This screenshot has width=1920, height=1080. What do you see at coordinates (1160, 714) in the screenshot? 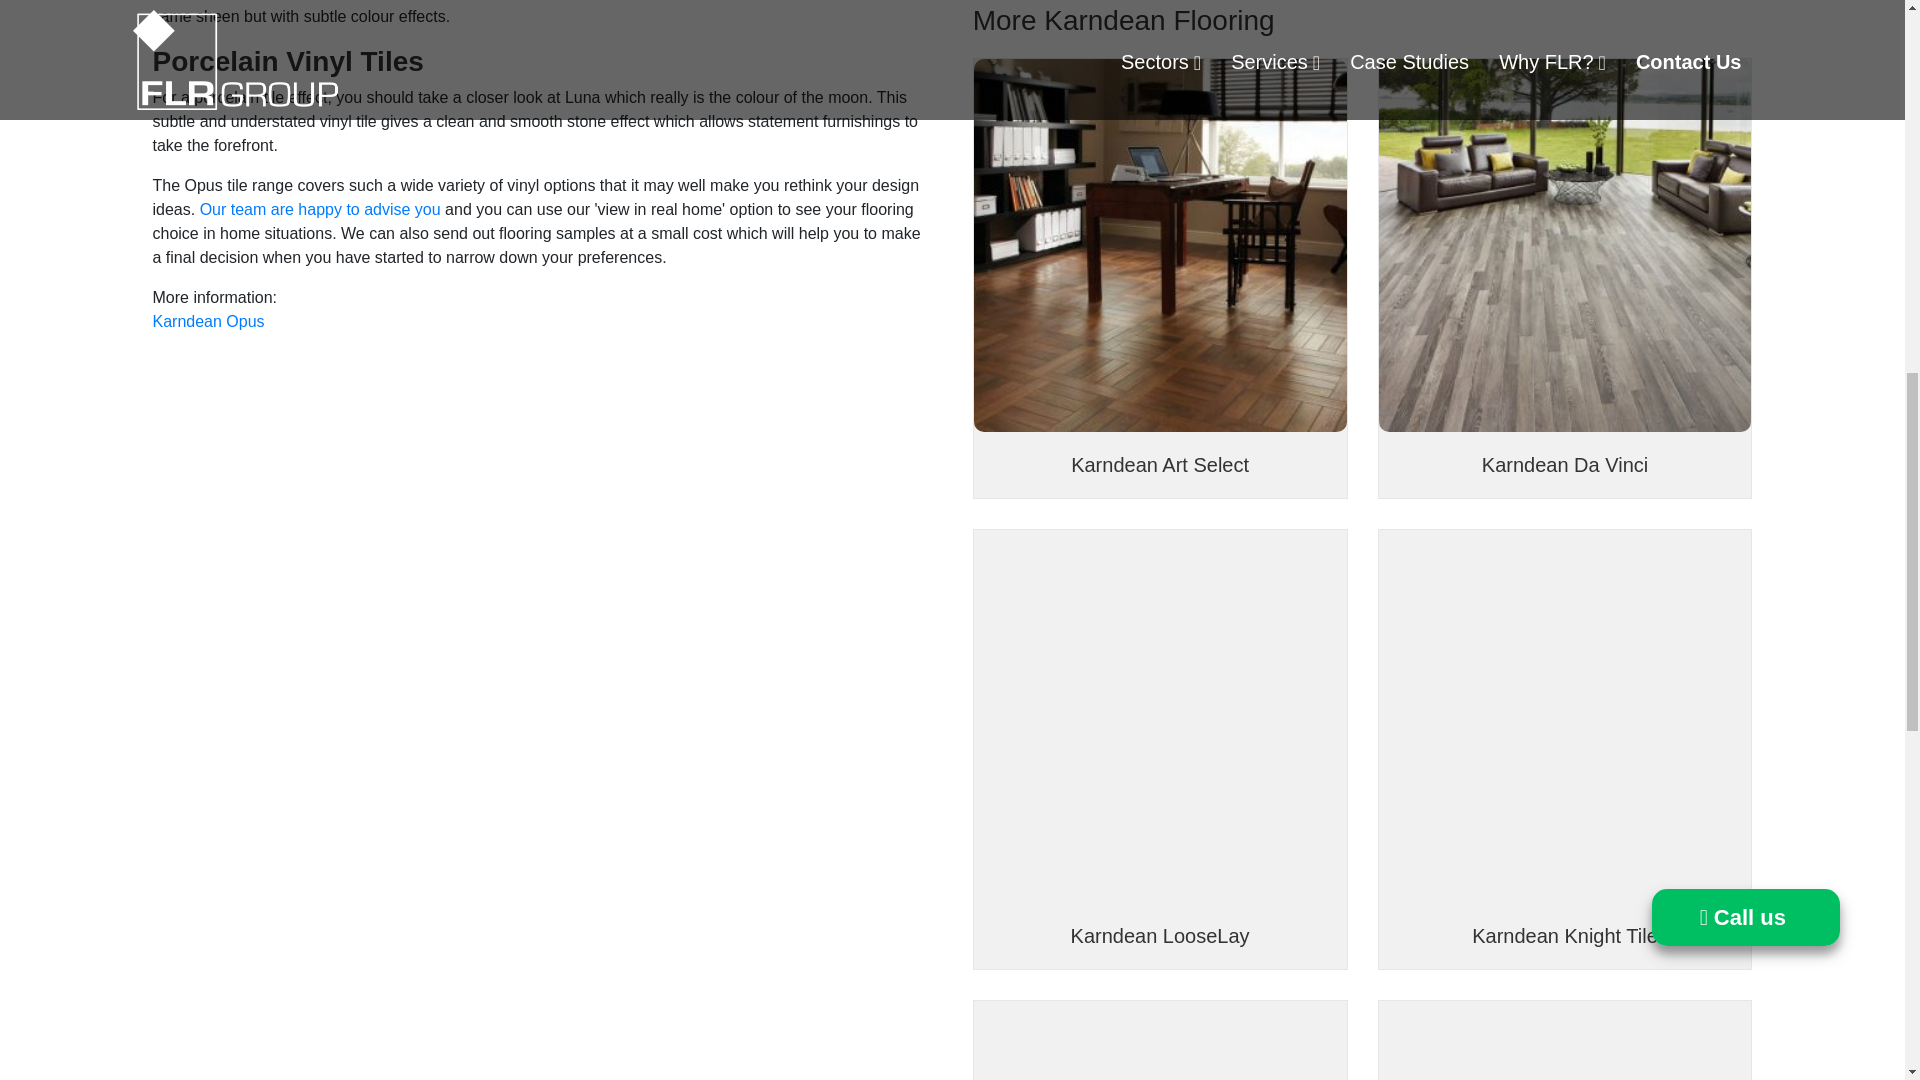
I see `Karndean LooseLay` at bounding box center [1160, 714].